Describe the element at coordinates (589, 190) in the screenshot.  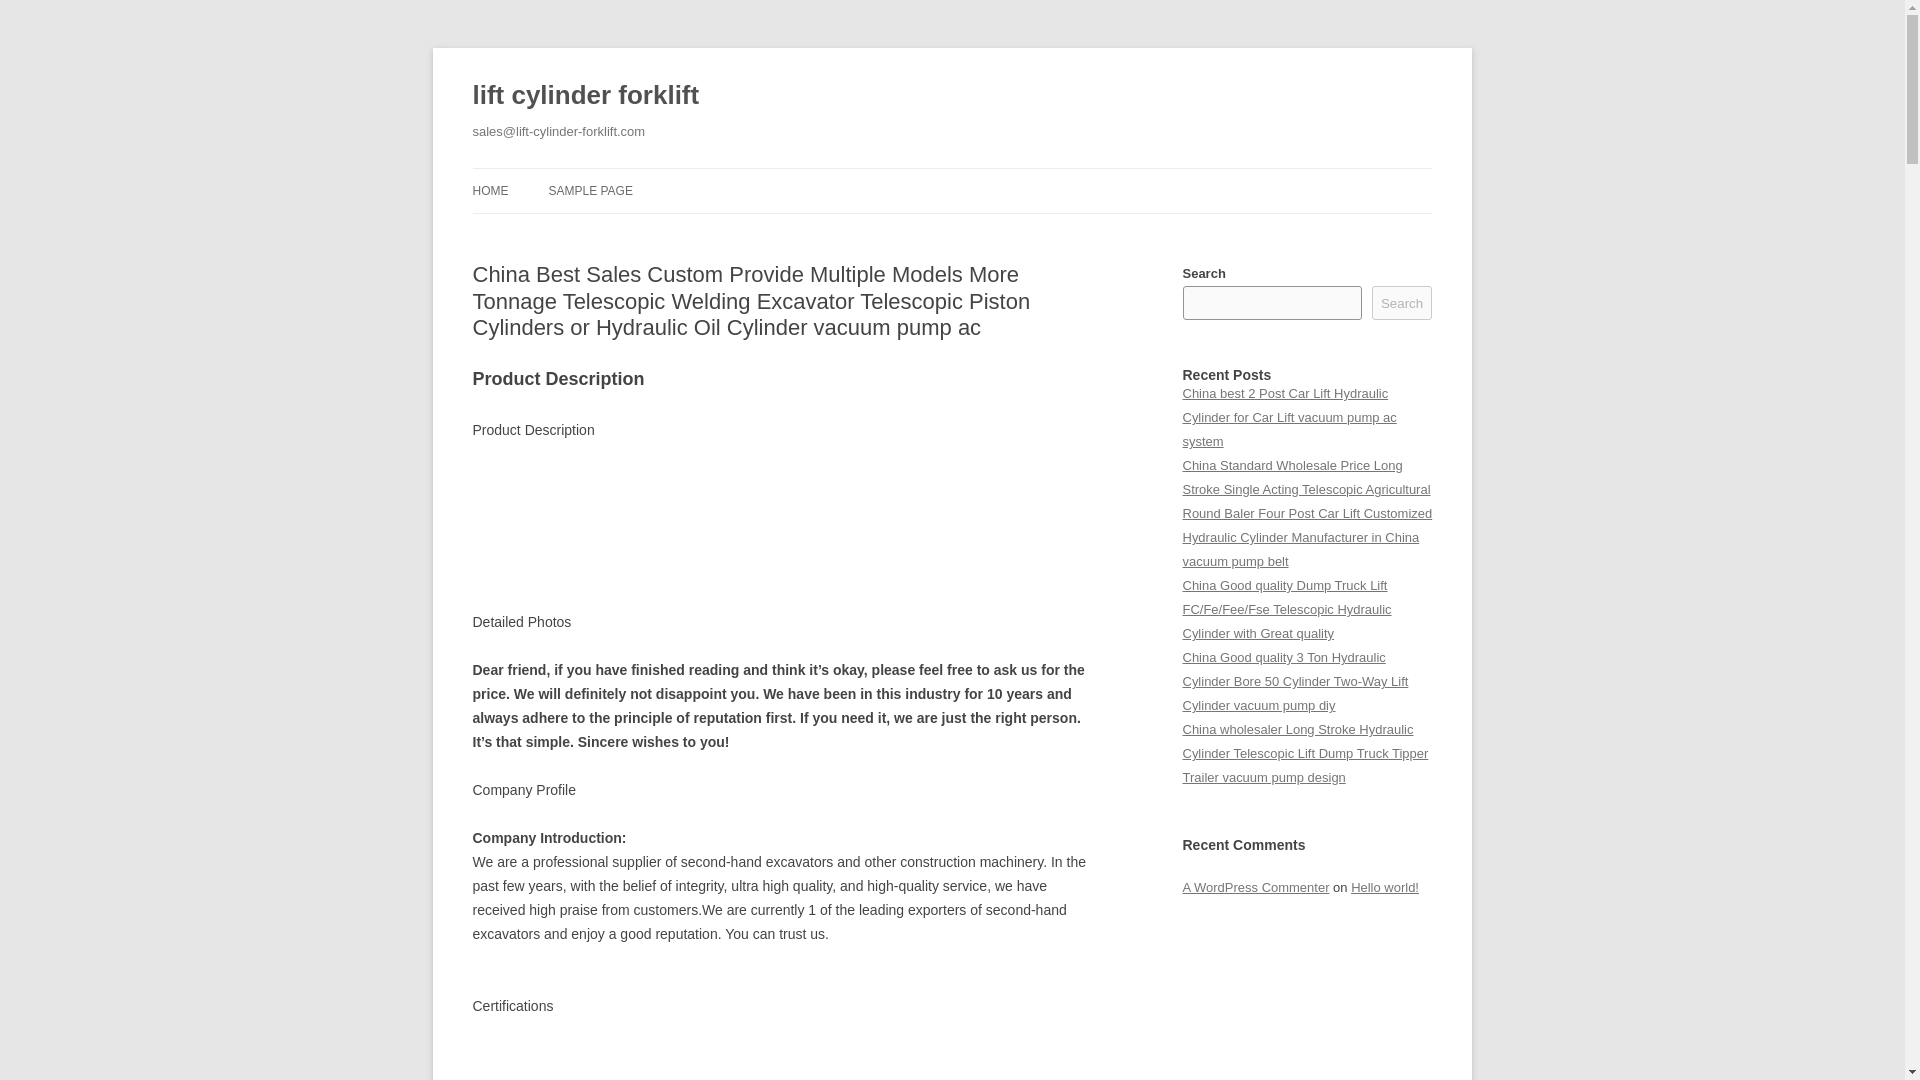
I see `SAMPLE PAGE` at that location.